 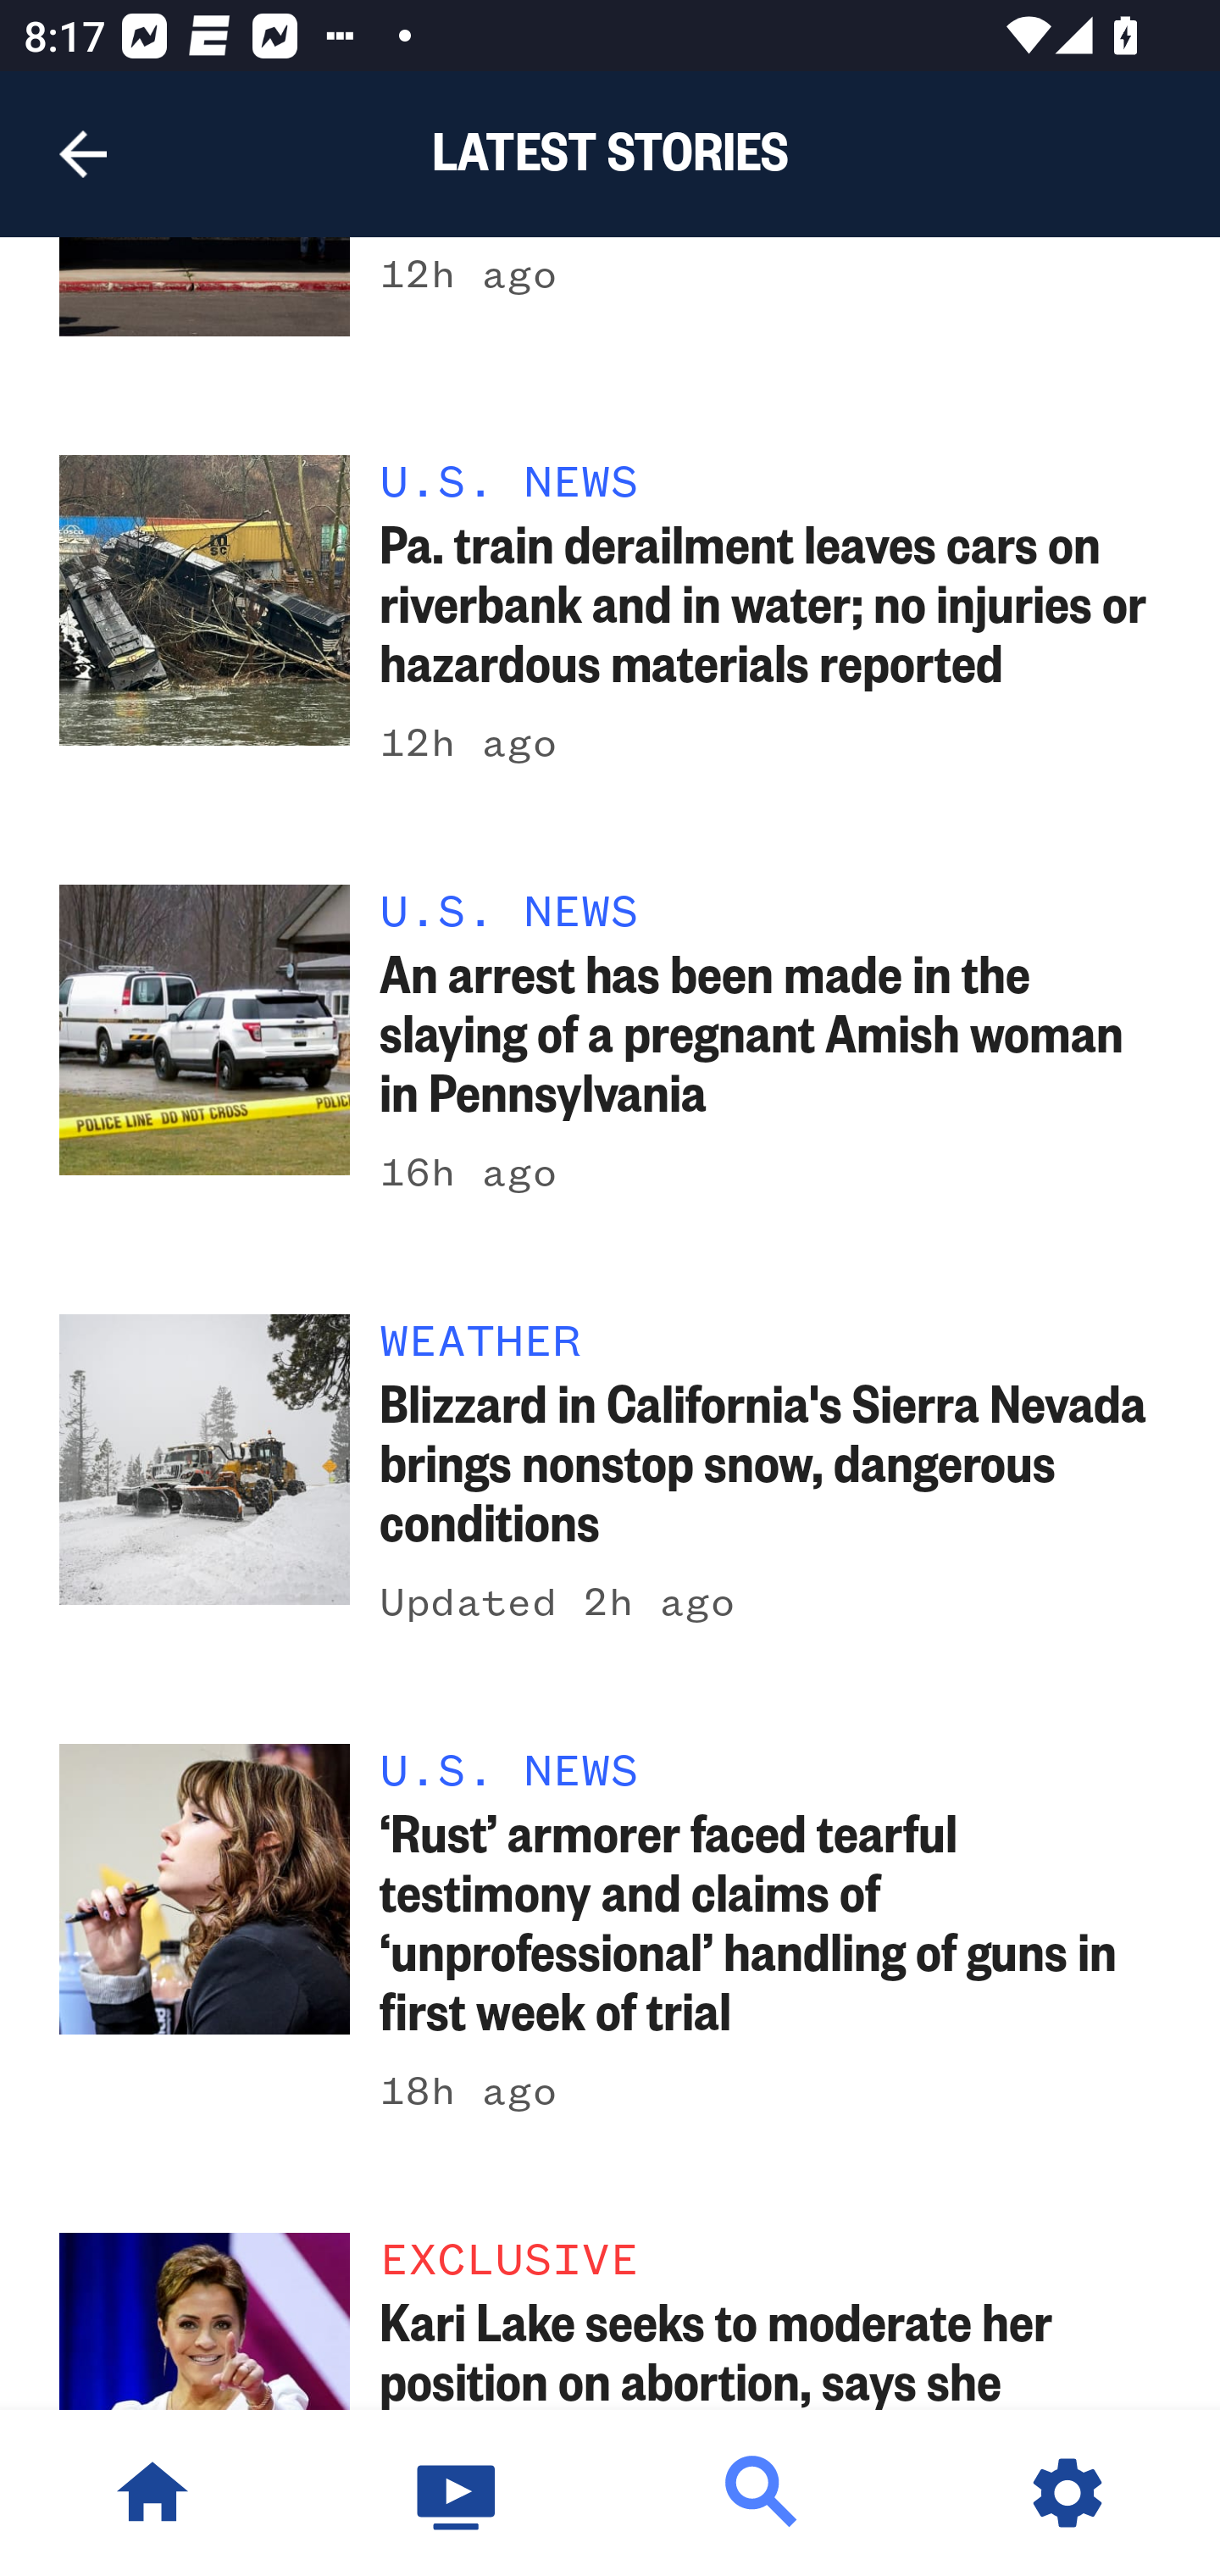 What do you see at coordinates (1067, 2493) in the screenshot?
I see `Settings` at bounding box center [1067, 2493].